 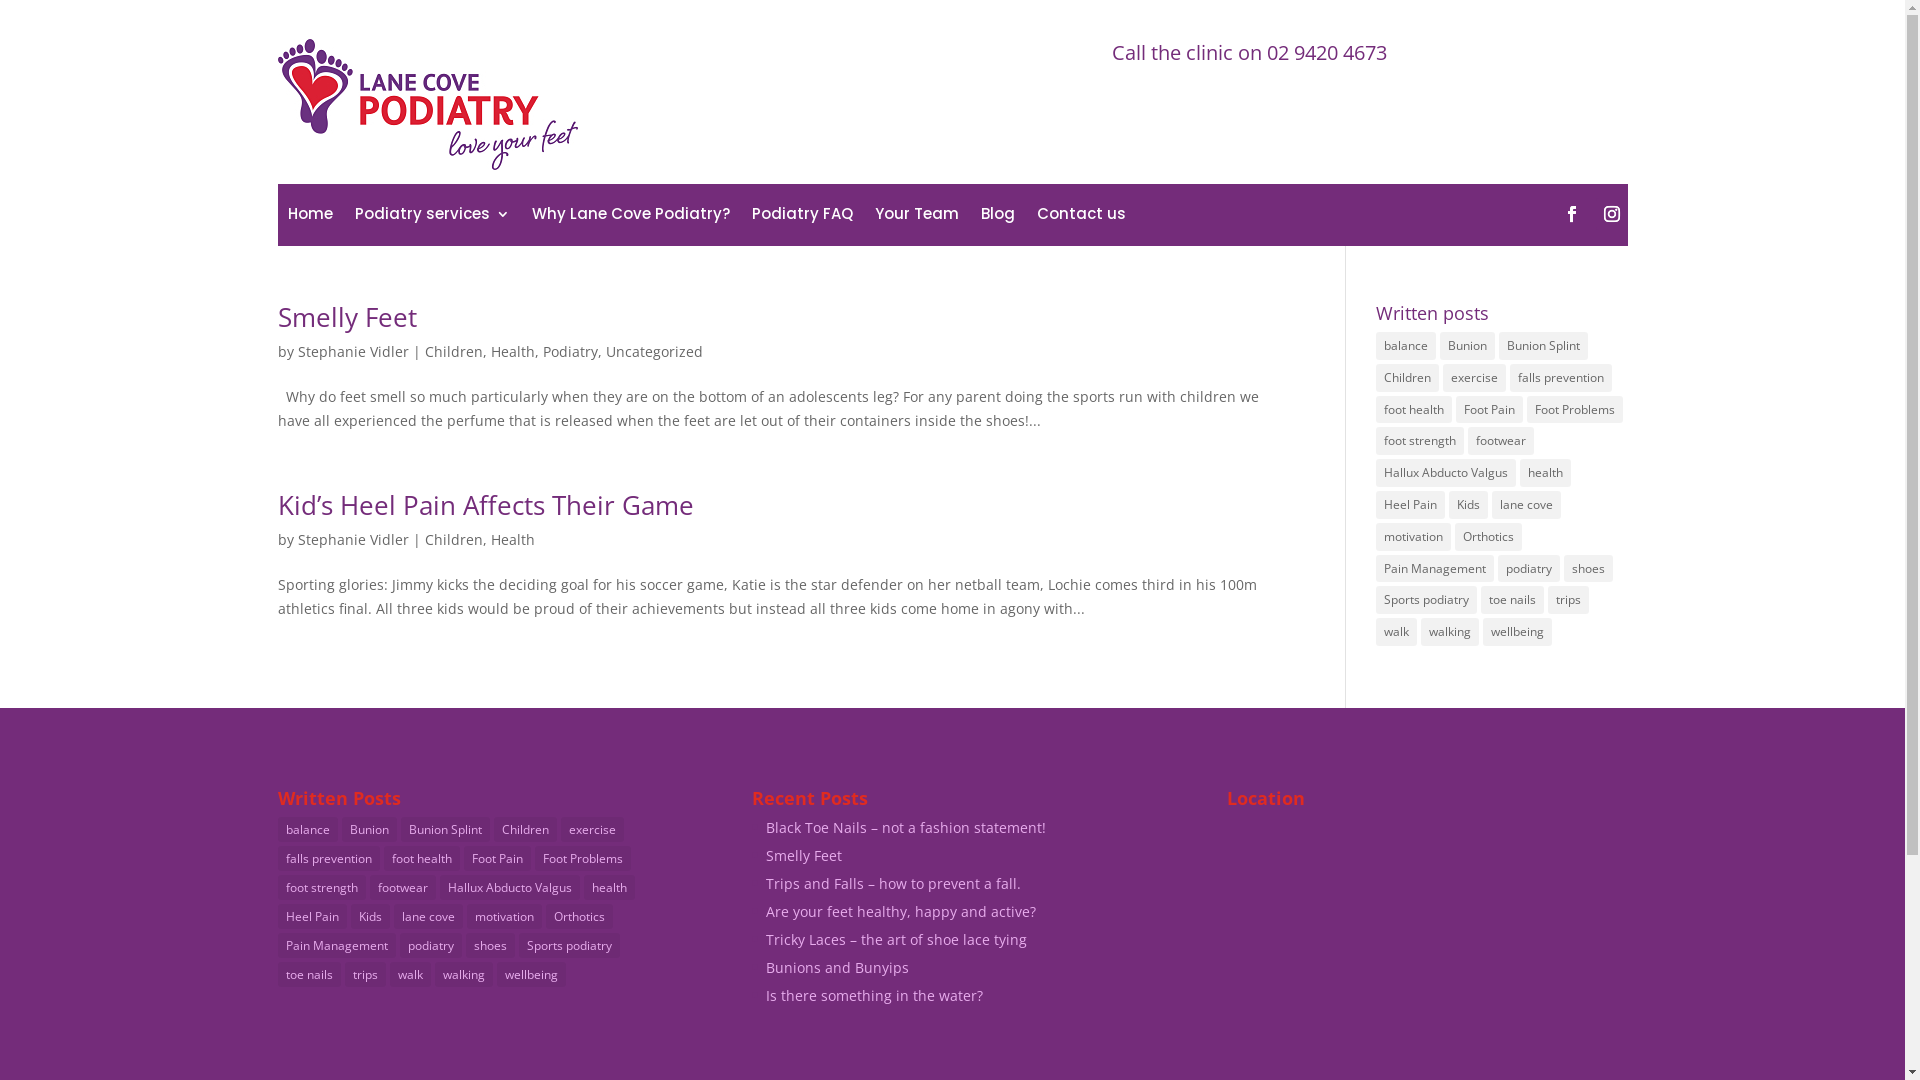 I want to click on Your Team, so click(x=916, y=218).